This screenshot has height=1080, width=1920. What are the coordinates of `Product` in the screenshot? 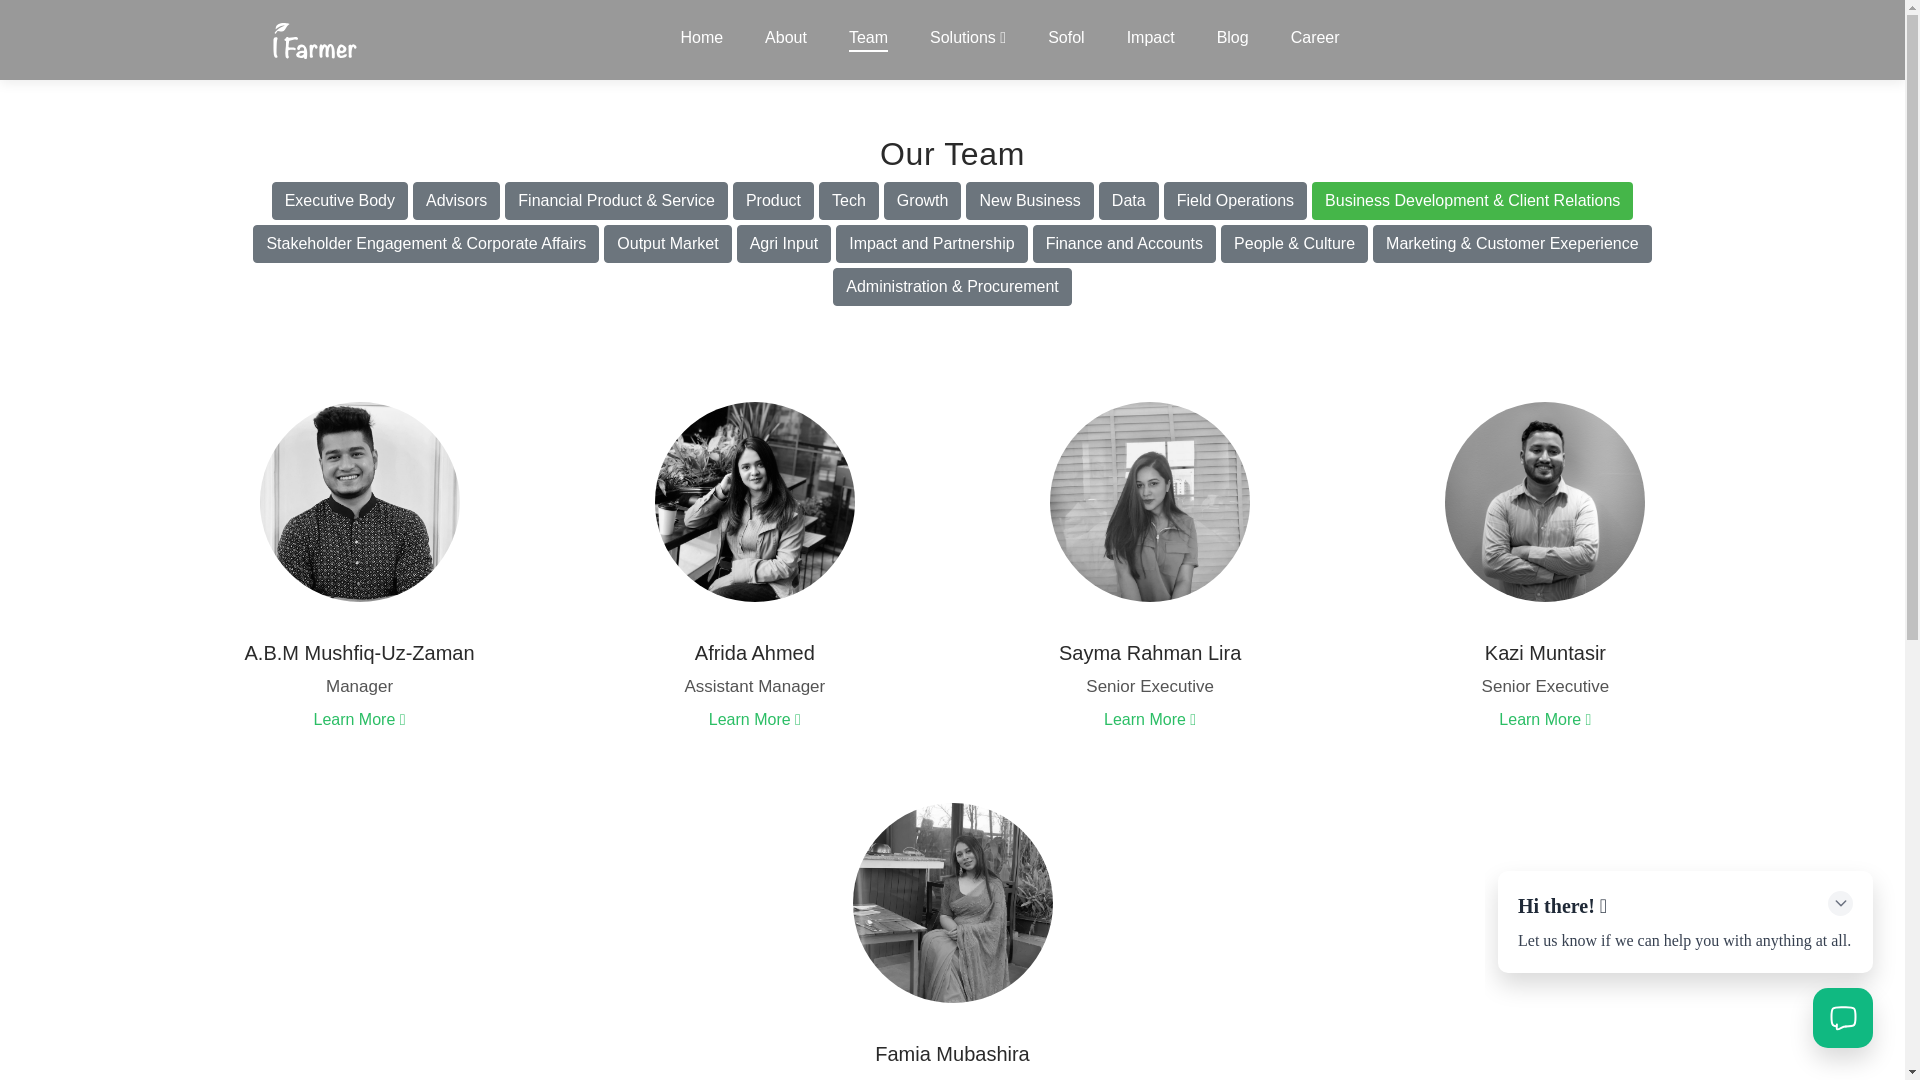 It's located at (774, 201).